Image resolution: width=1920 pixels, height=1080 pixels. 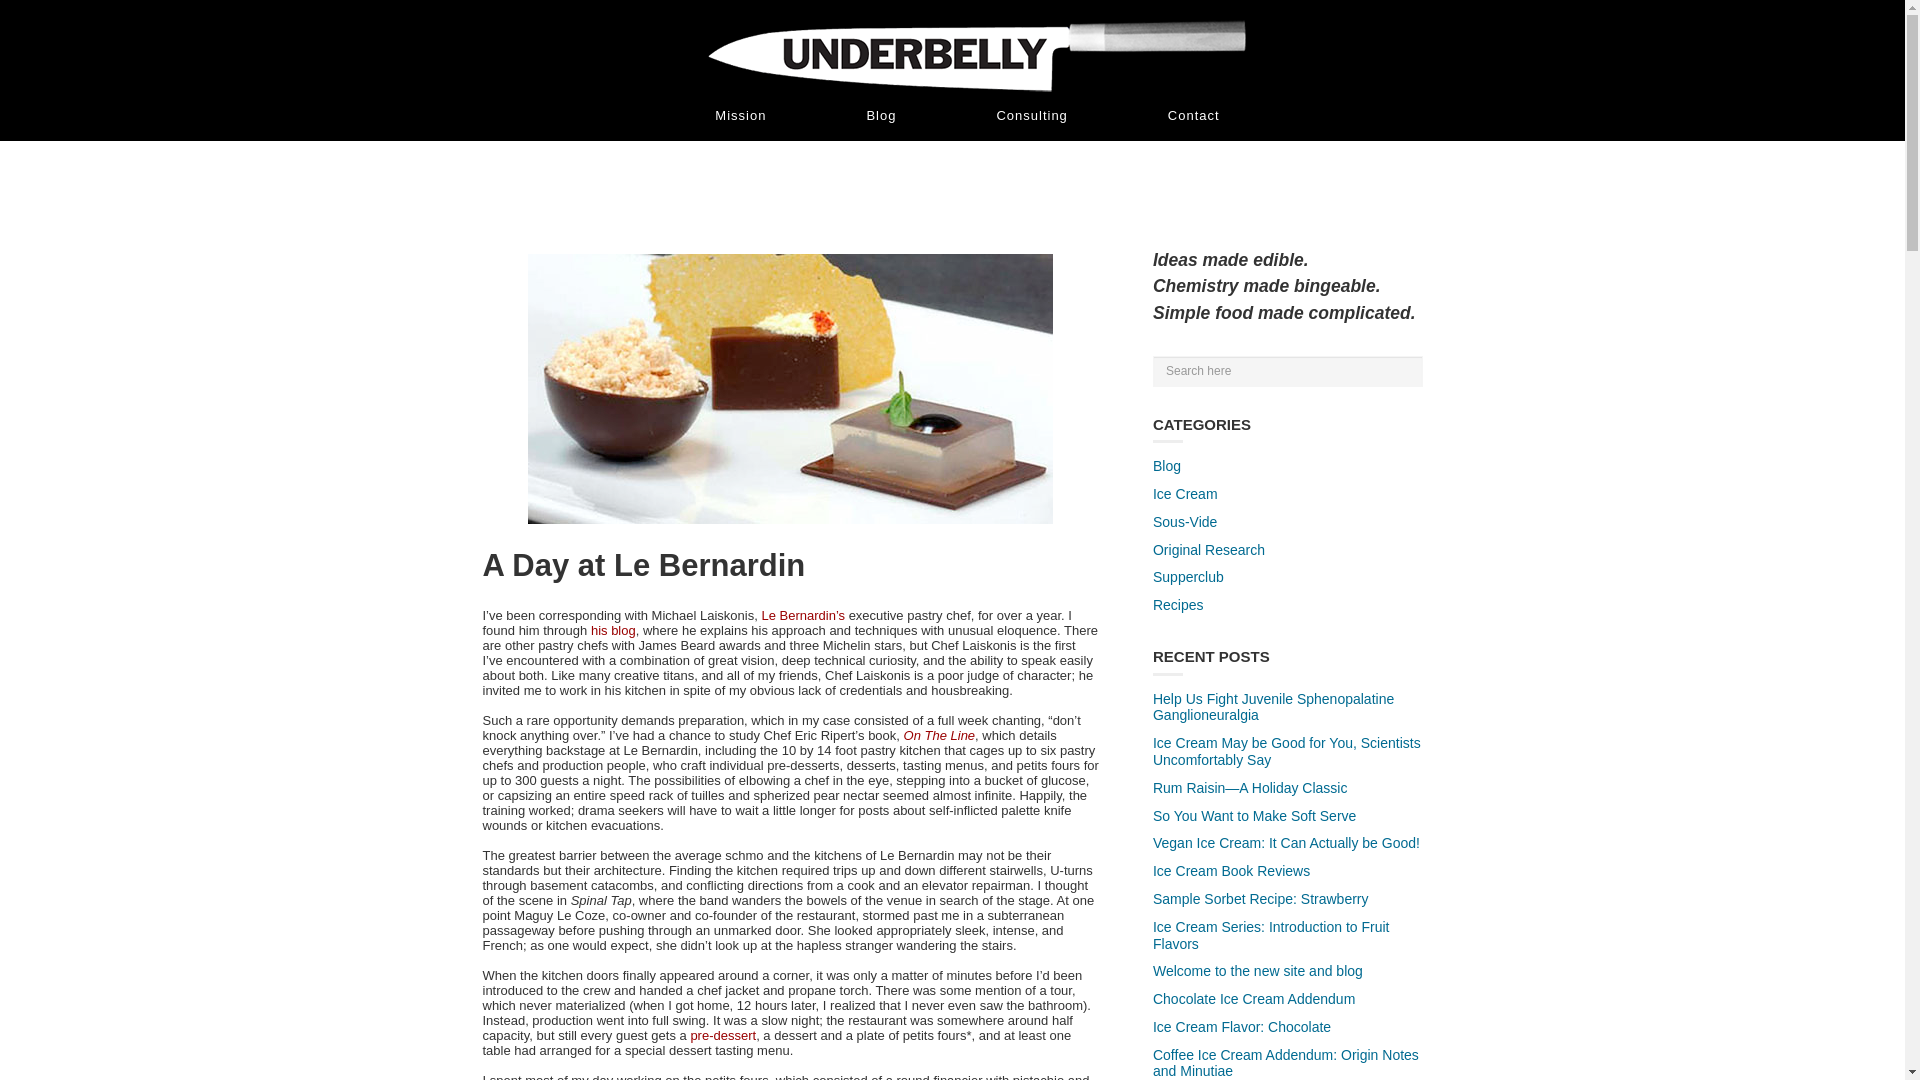 What do you see at coordinates (722, 1036) in the screenshot?
I see `pre-dessert` at bounding box center [722, 1036].